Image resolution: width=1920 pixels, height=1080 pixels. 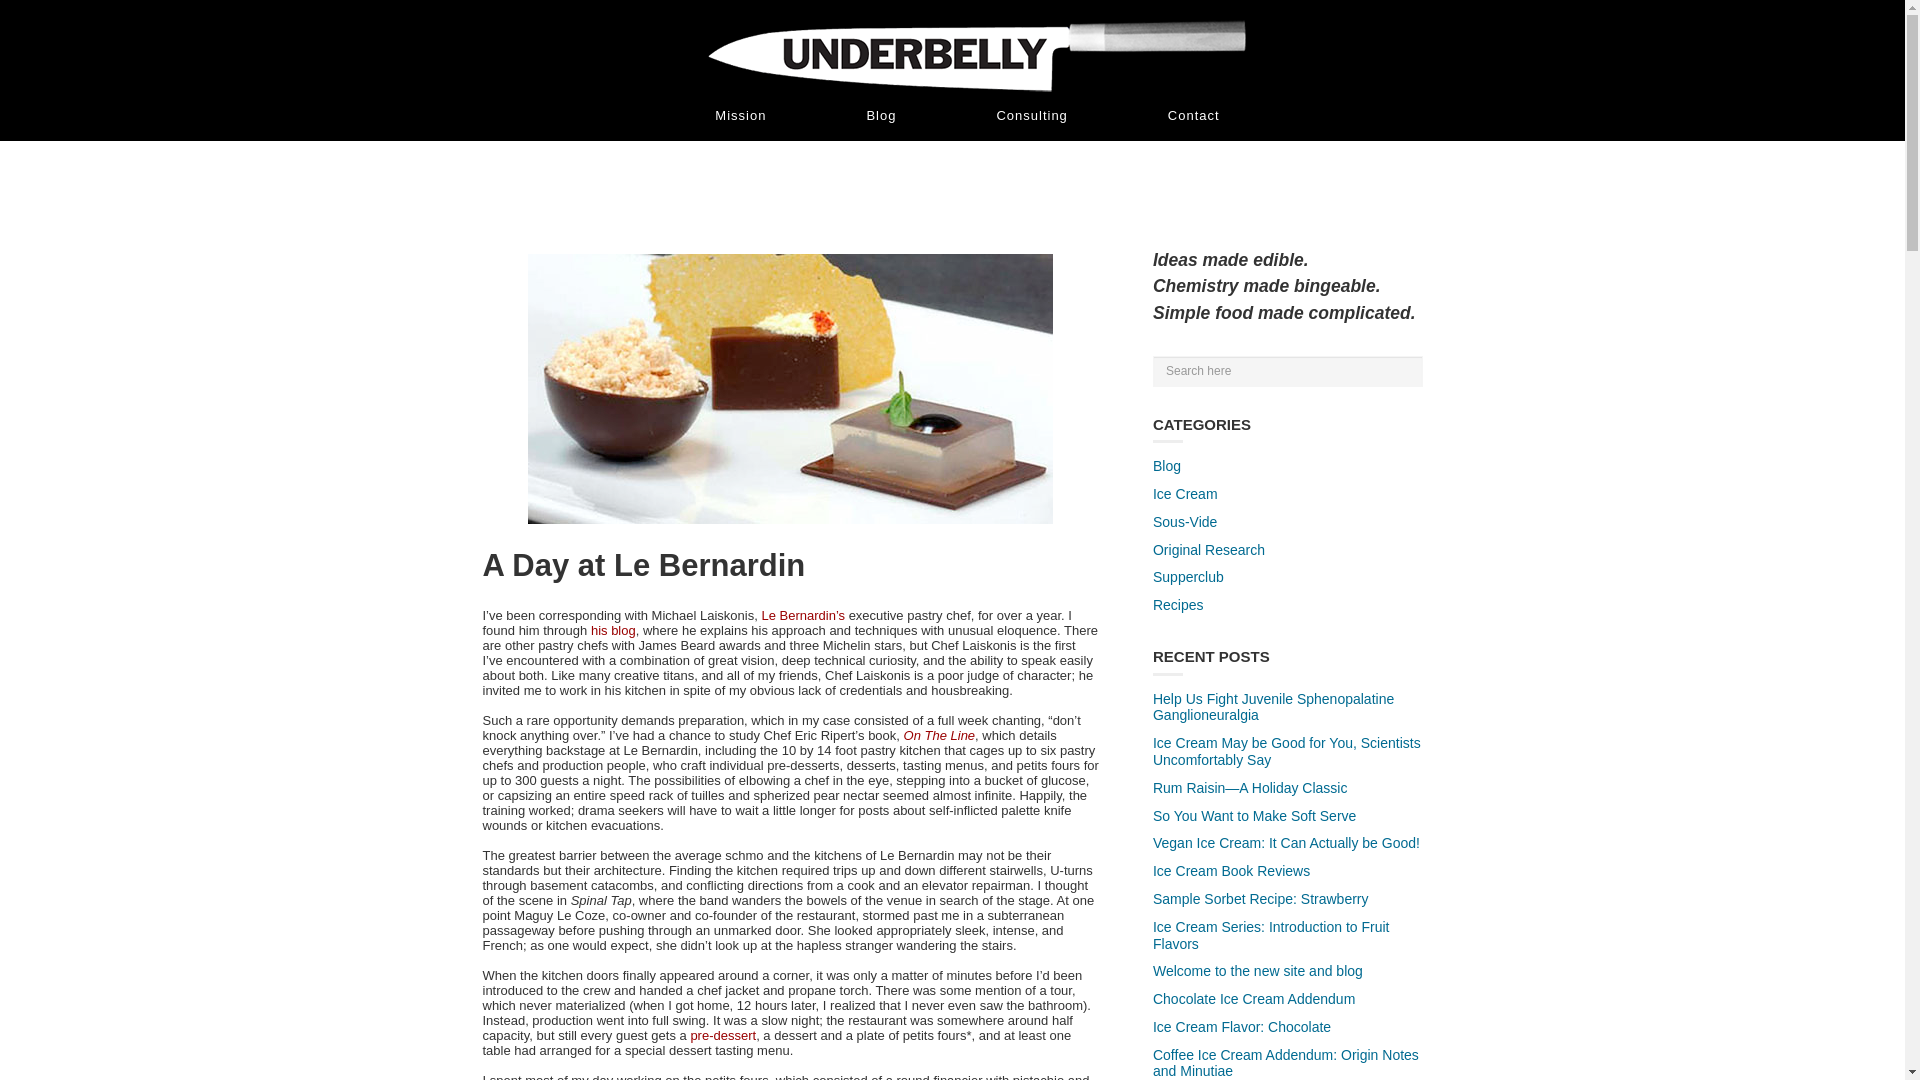 What do you see at coordinates (722, 1036) in the screenshot?
I see `pre-dessert` at bounding box center [722, 1036].